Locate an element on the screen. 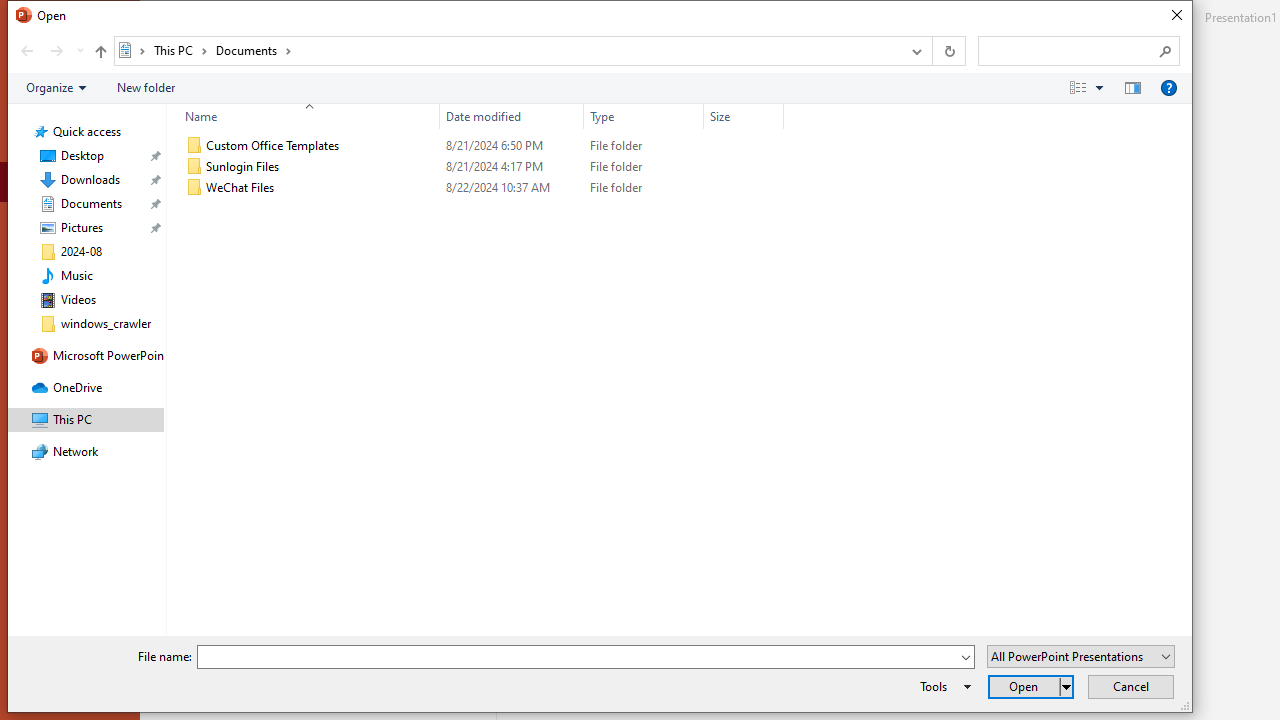  Name is located at coordinates (304, 116).